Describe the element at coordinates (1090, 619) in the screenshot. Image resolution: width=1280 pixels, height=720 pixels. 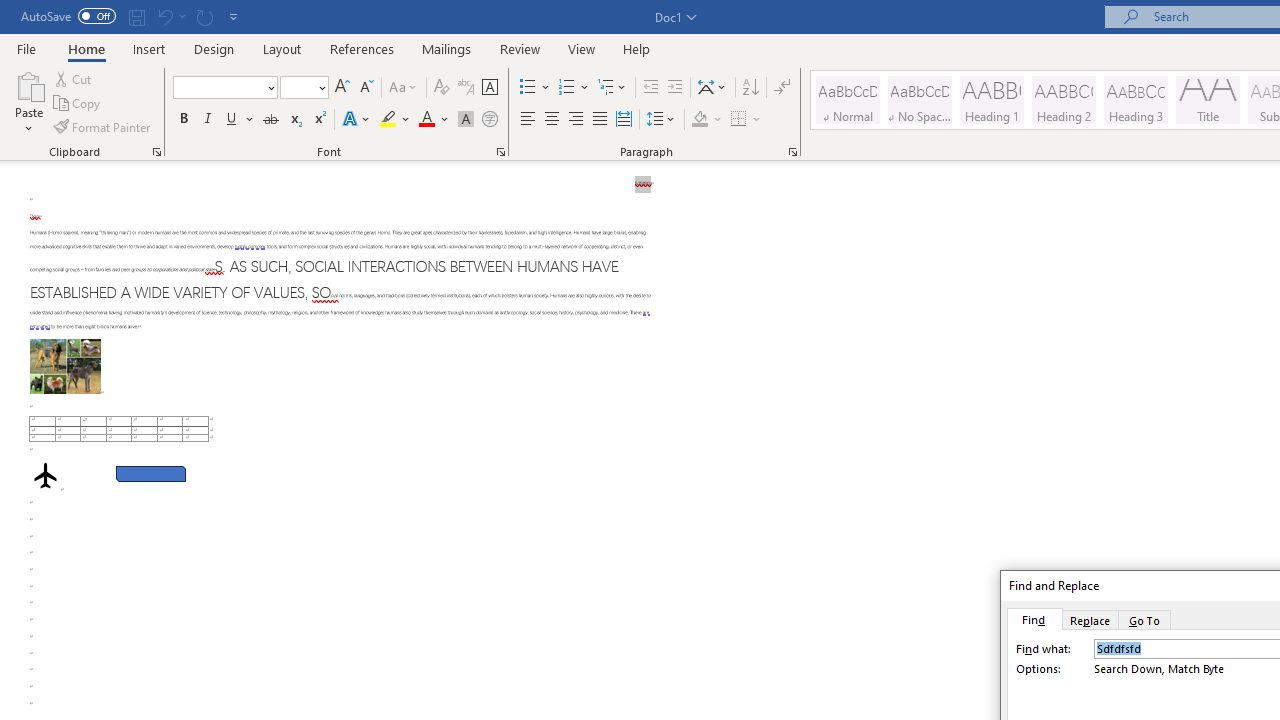
I see `Replace` at that location.